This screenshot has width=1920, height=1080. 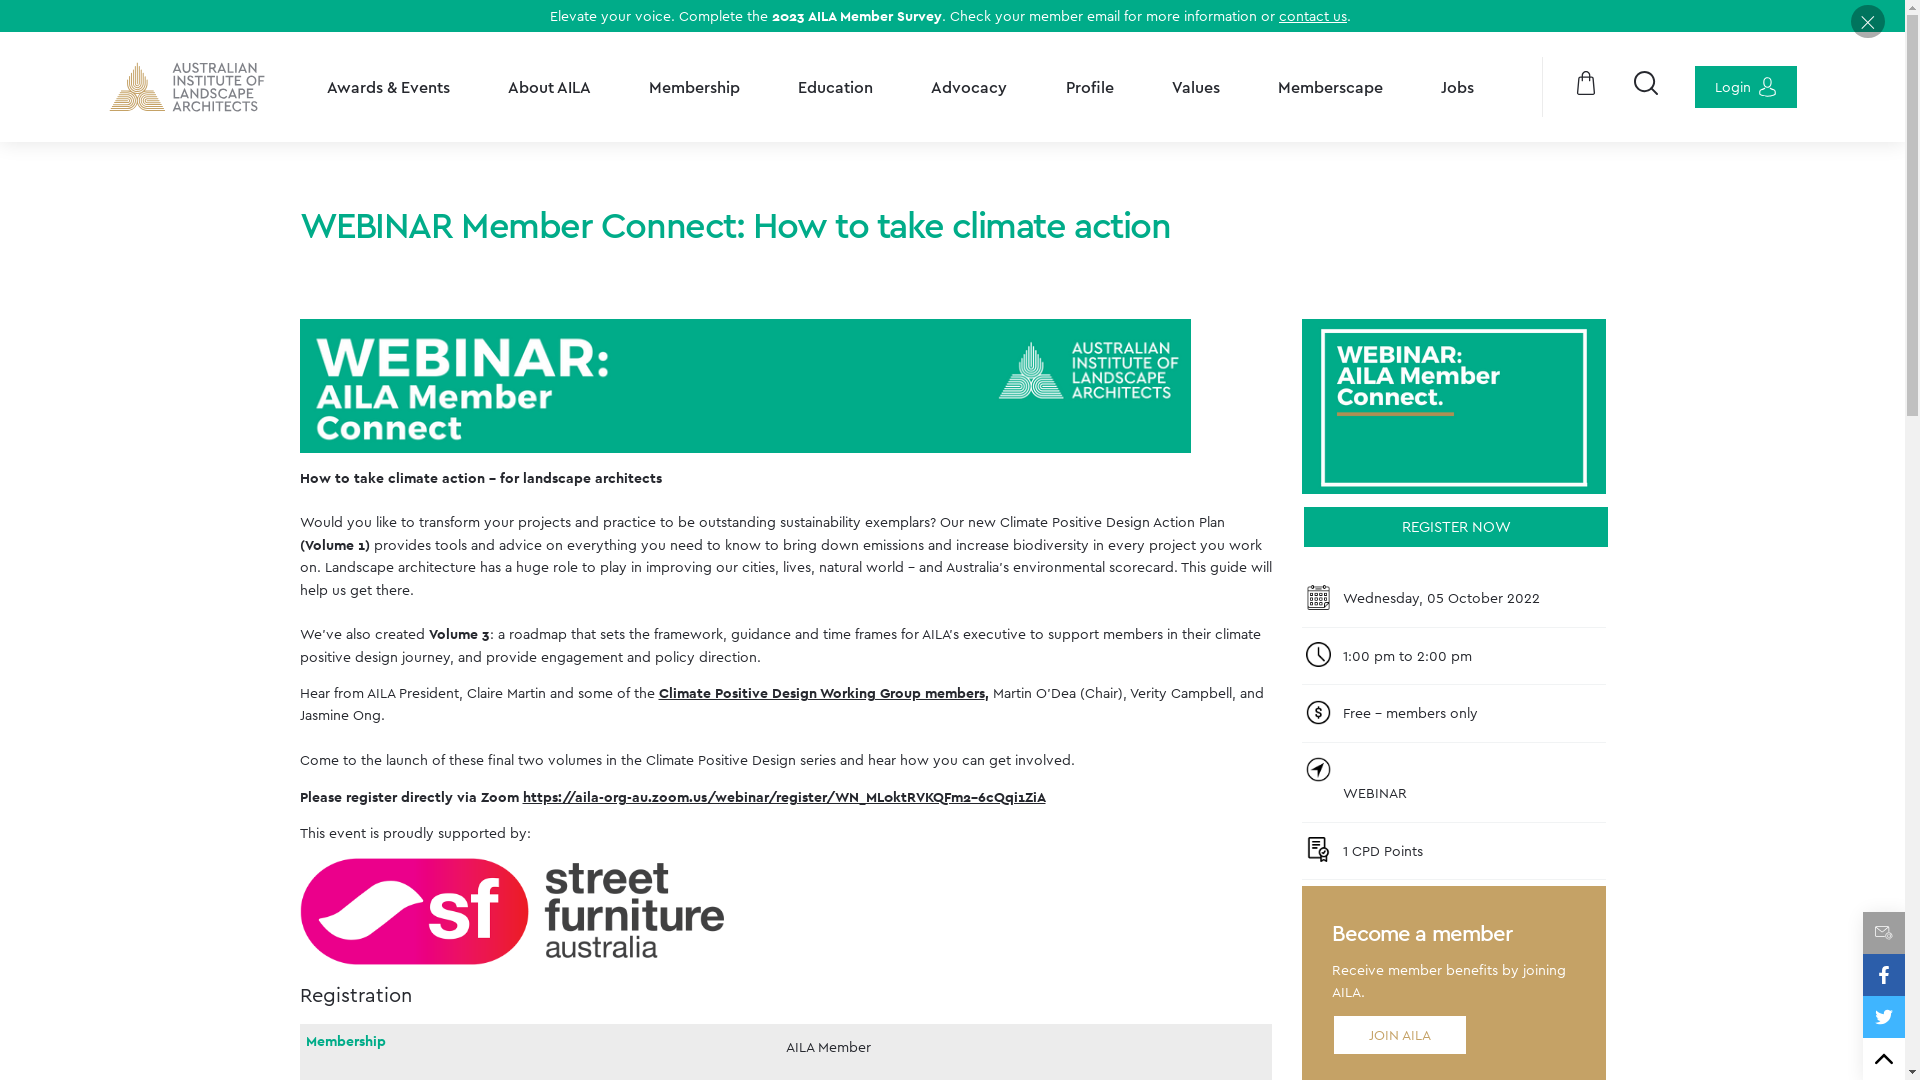 What do you see at coordinates (820, 692) in the screenshot?
I see `Climate Positive Design Working Group members` at bounding box center [820, 692].